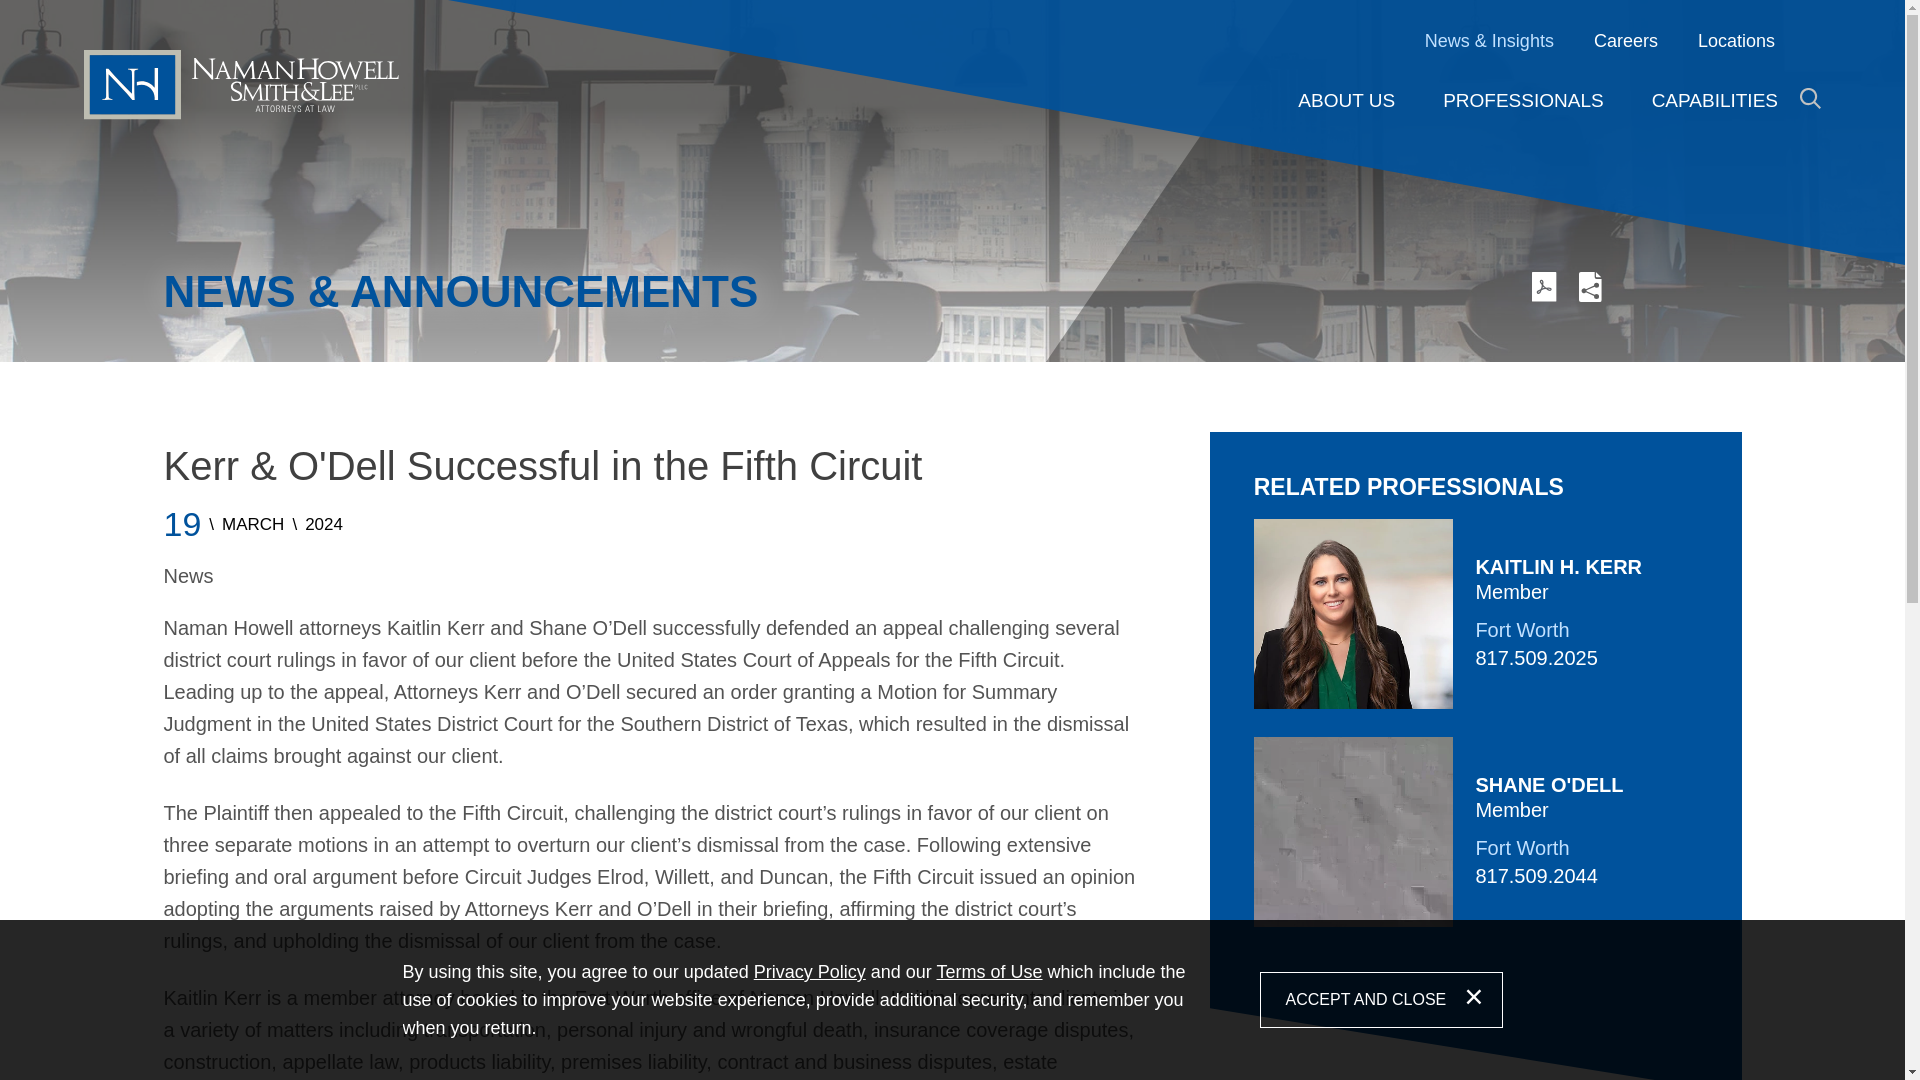 This screenshot has height=1080, width=1920. What do you see at coordinates (888, 26) in the screenshot?
I see `Menu` at bounding box center [888, 26].